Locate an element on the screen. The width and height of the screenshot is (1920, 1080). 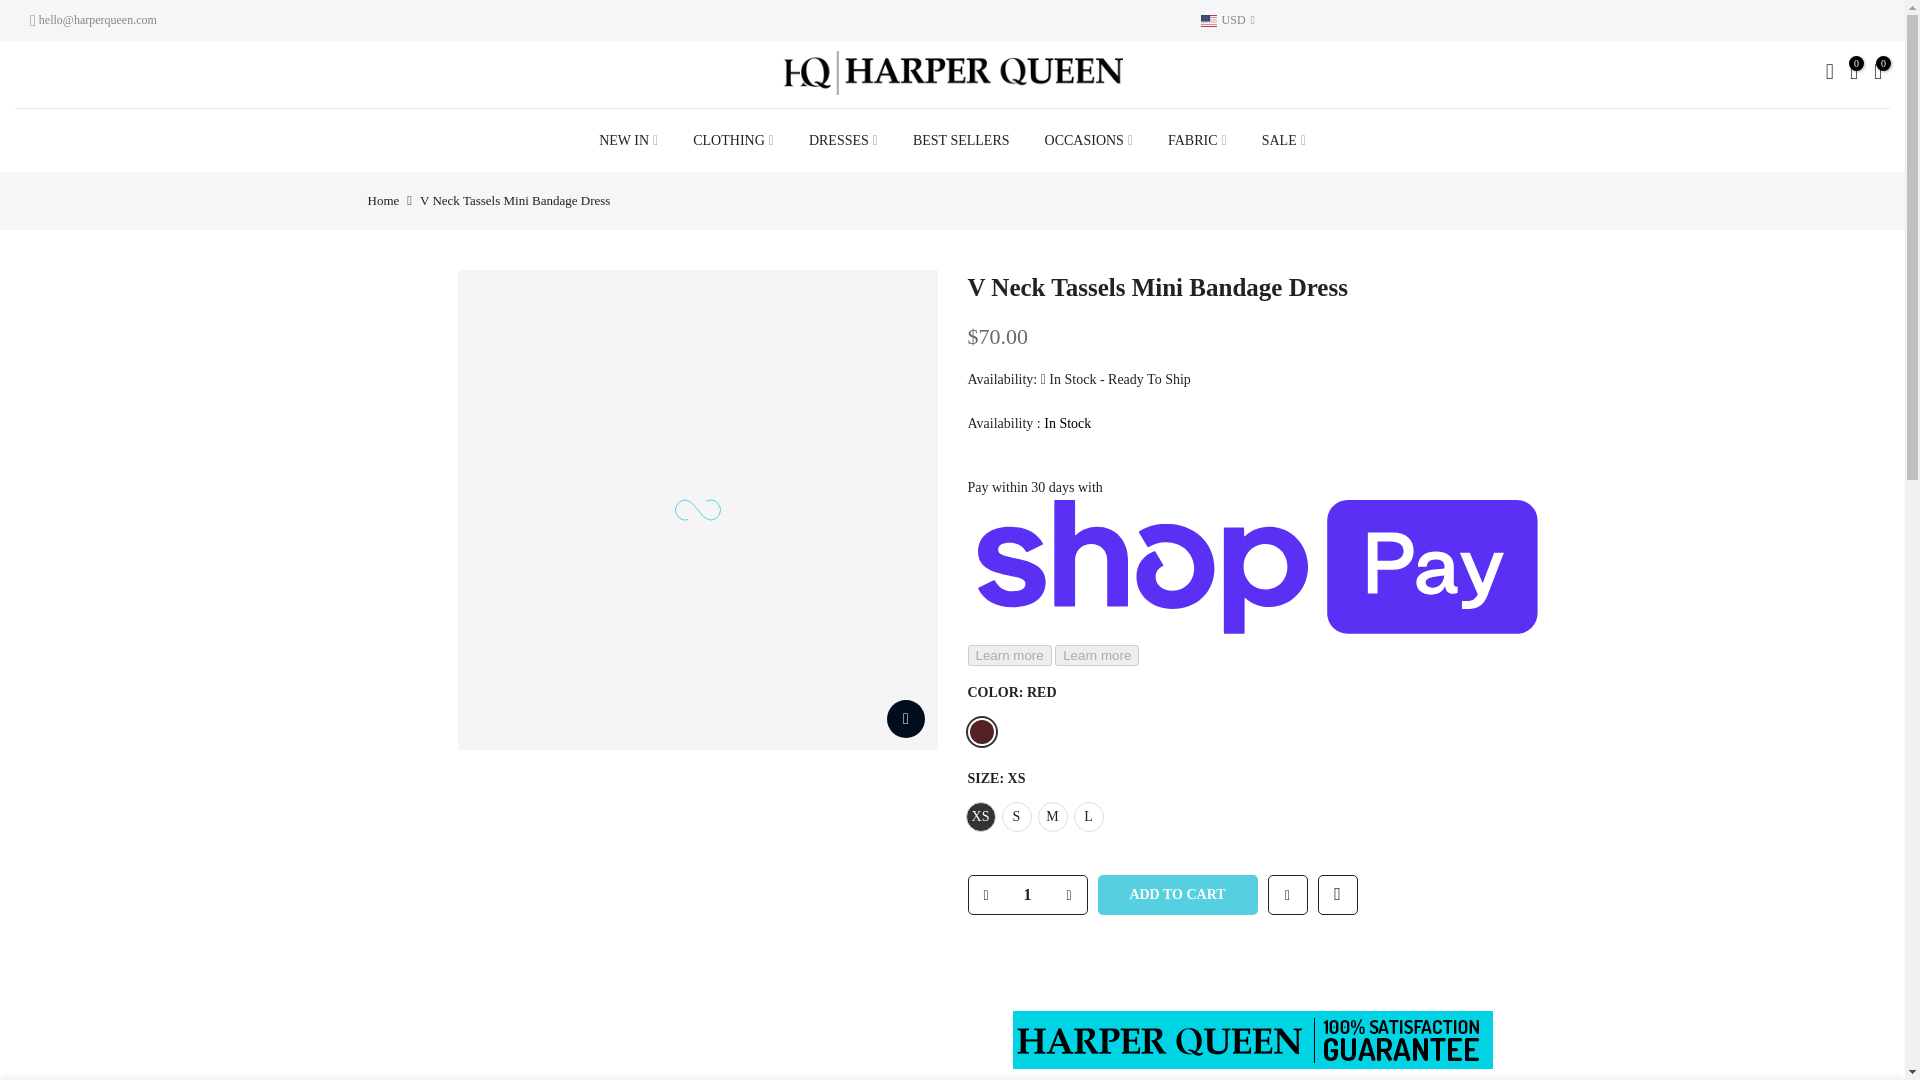
OCCASIONS is located at coordinates (1088, 140).